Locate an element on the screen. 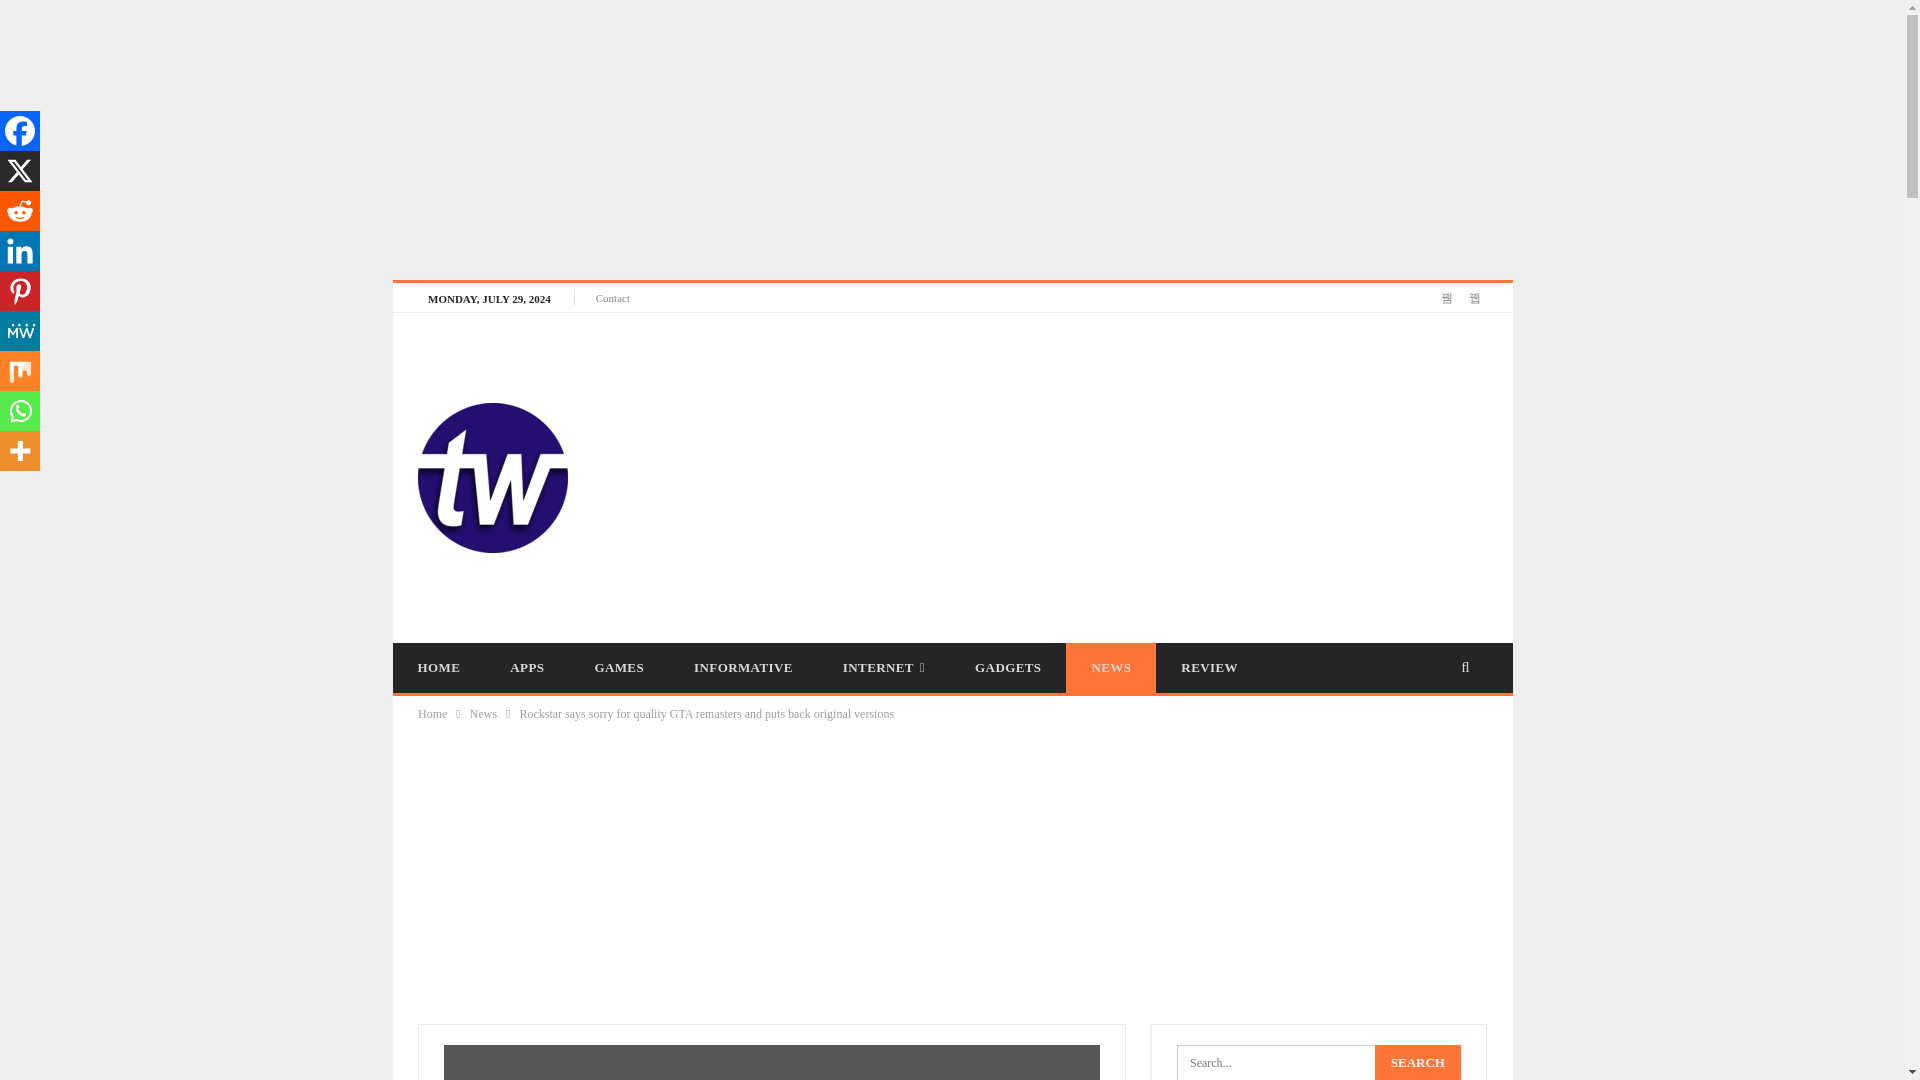 Image resolution: width=1920 pixels, height=1080 pixels. NEWS is located at coordinates (1110, 668).